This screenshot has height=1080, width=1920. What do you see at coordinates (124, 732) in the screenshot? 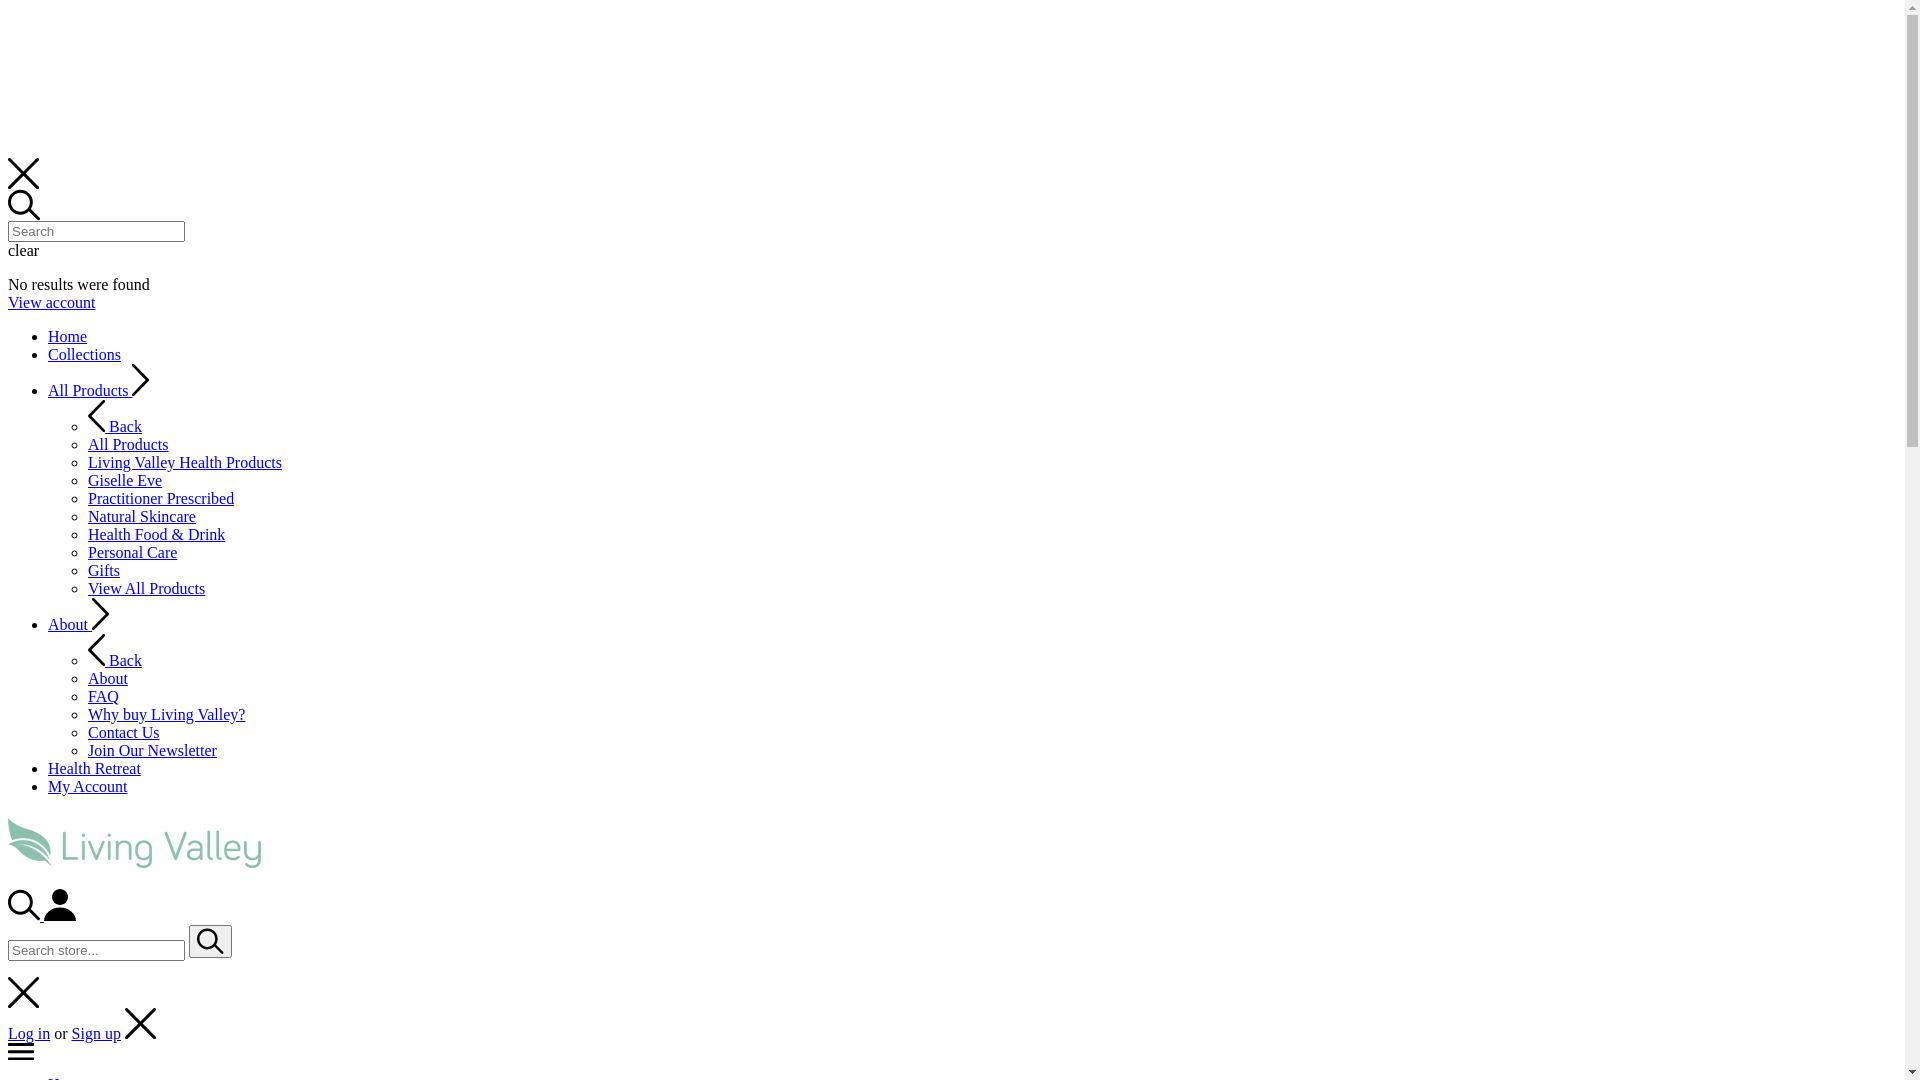
I see `Contact Us` at bounding box center [124, 732].